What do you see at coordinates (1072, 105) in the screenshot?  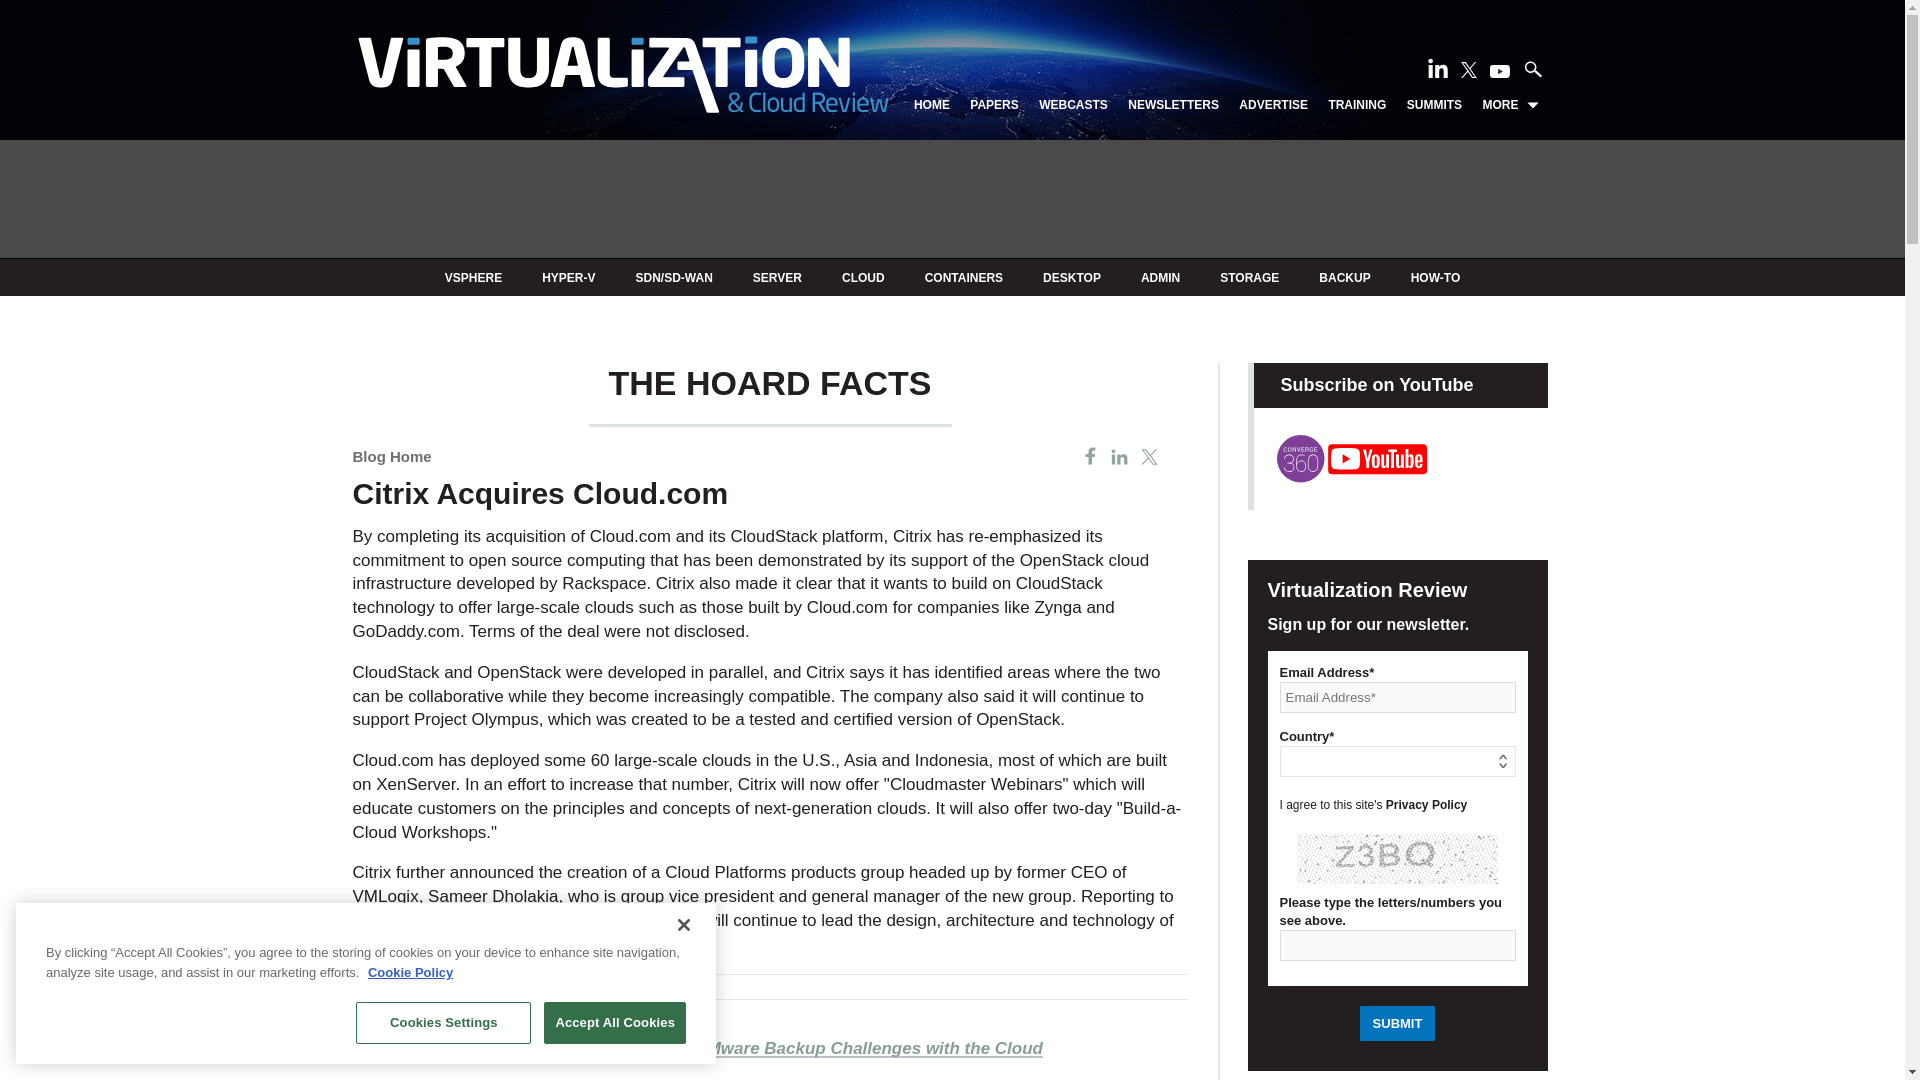 I see `WEBCASTS` at bounding box center [1072, 105].